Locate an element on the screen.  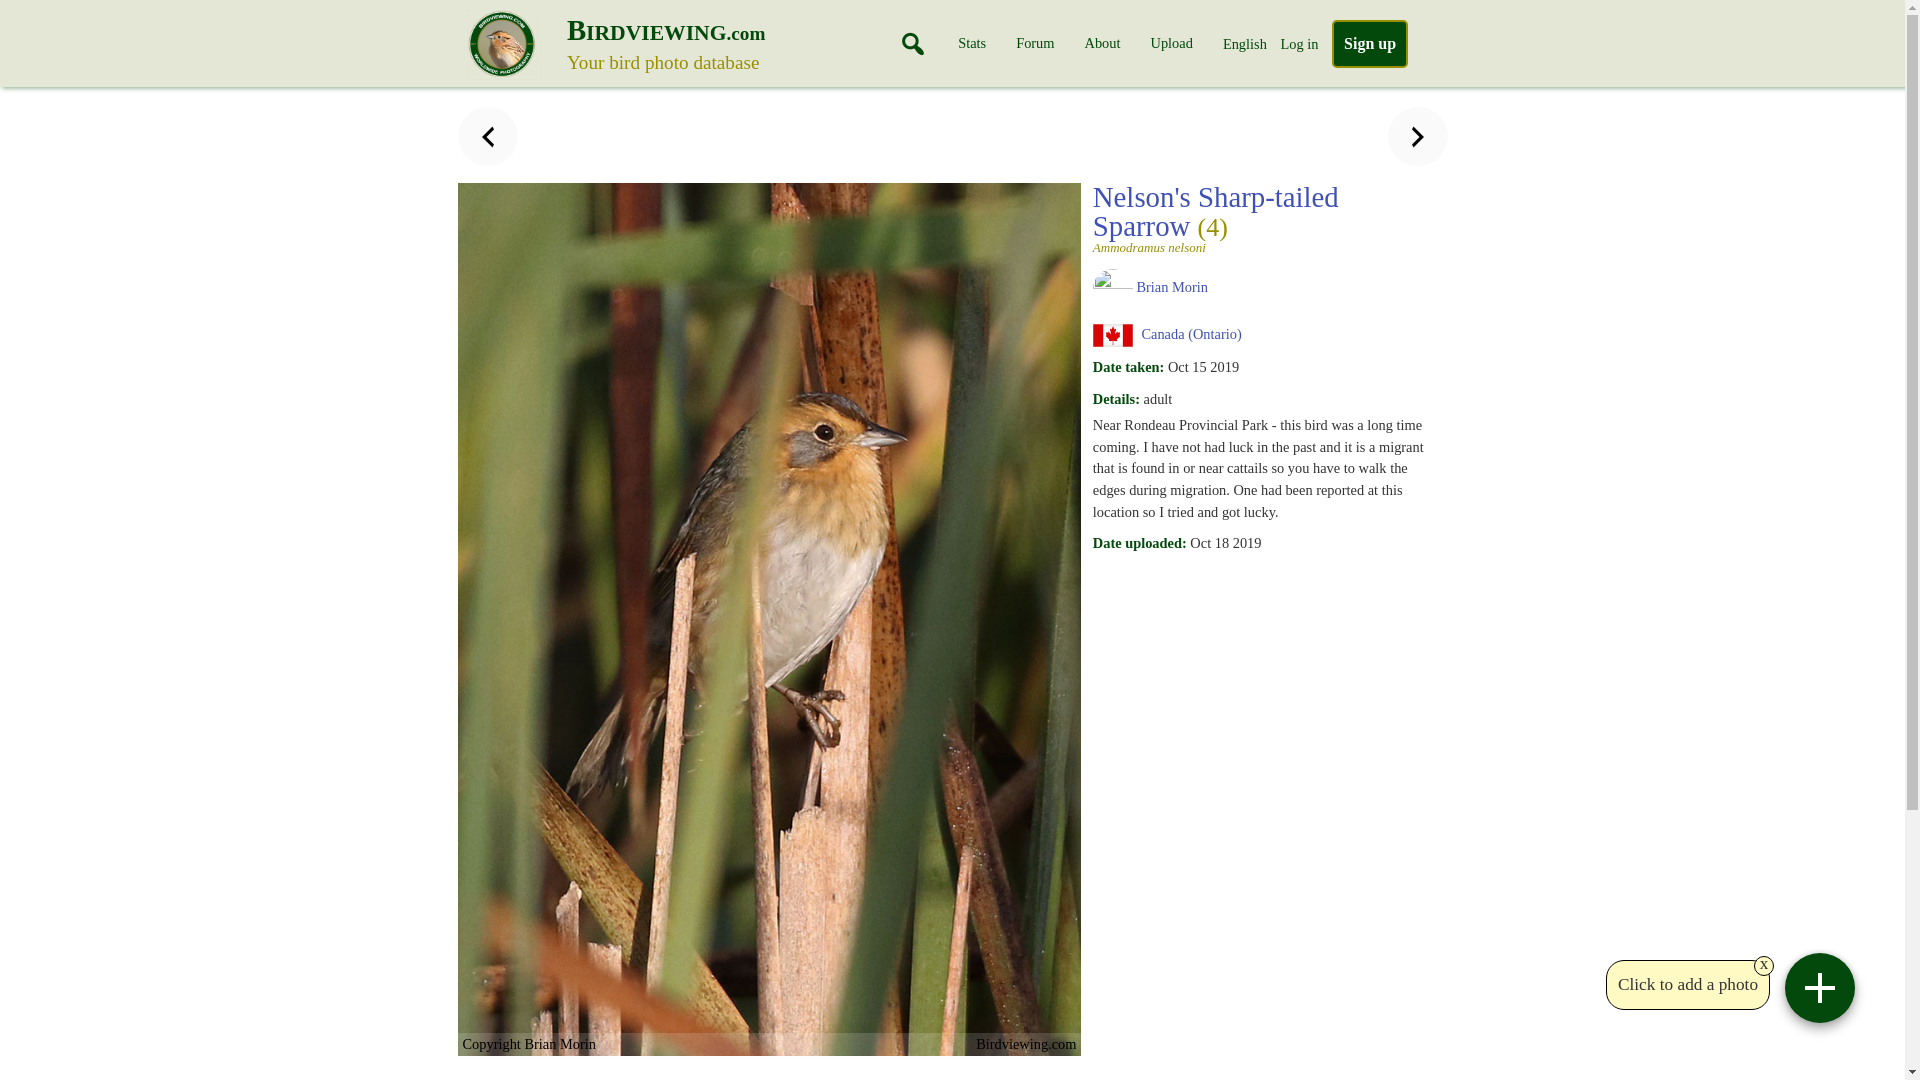
Log in is located at coordinates (972, 44).